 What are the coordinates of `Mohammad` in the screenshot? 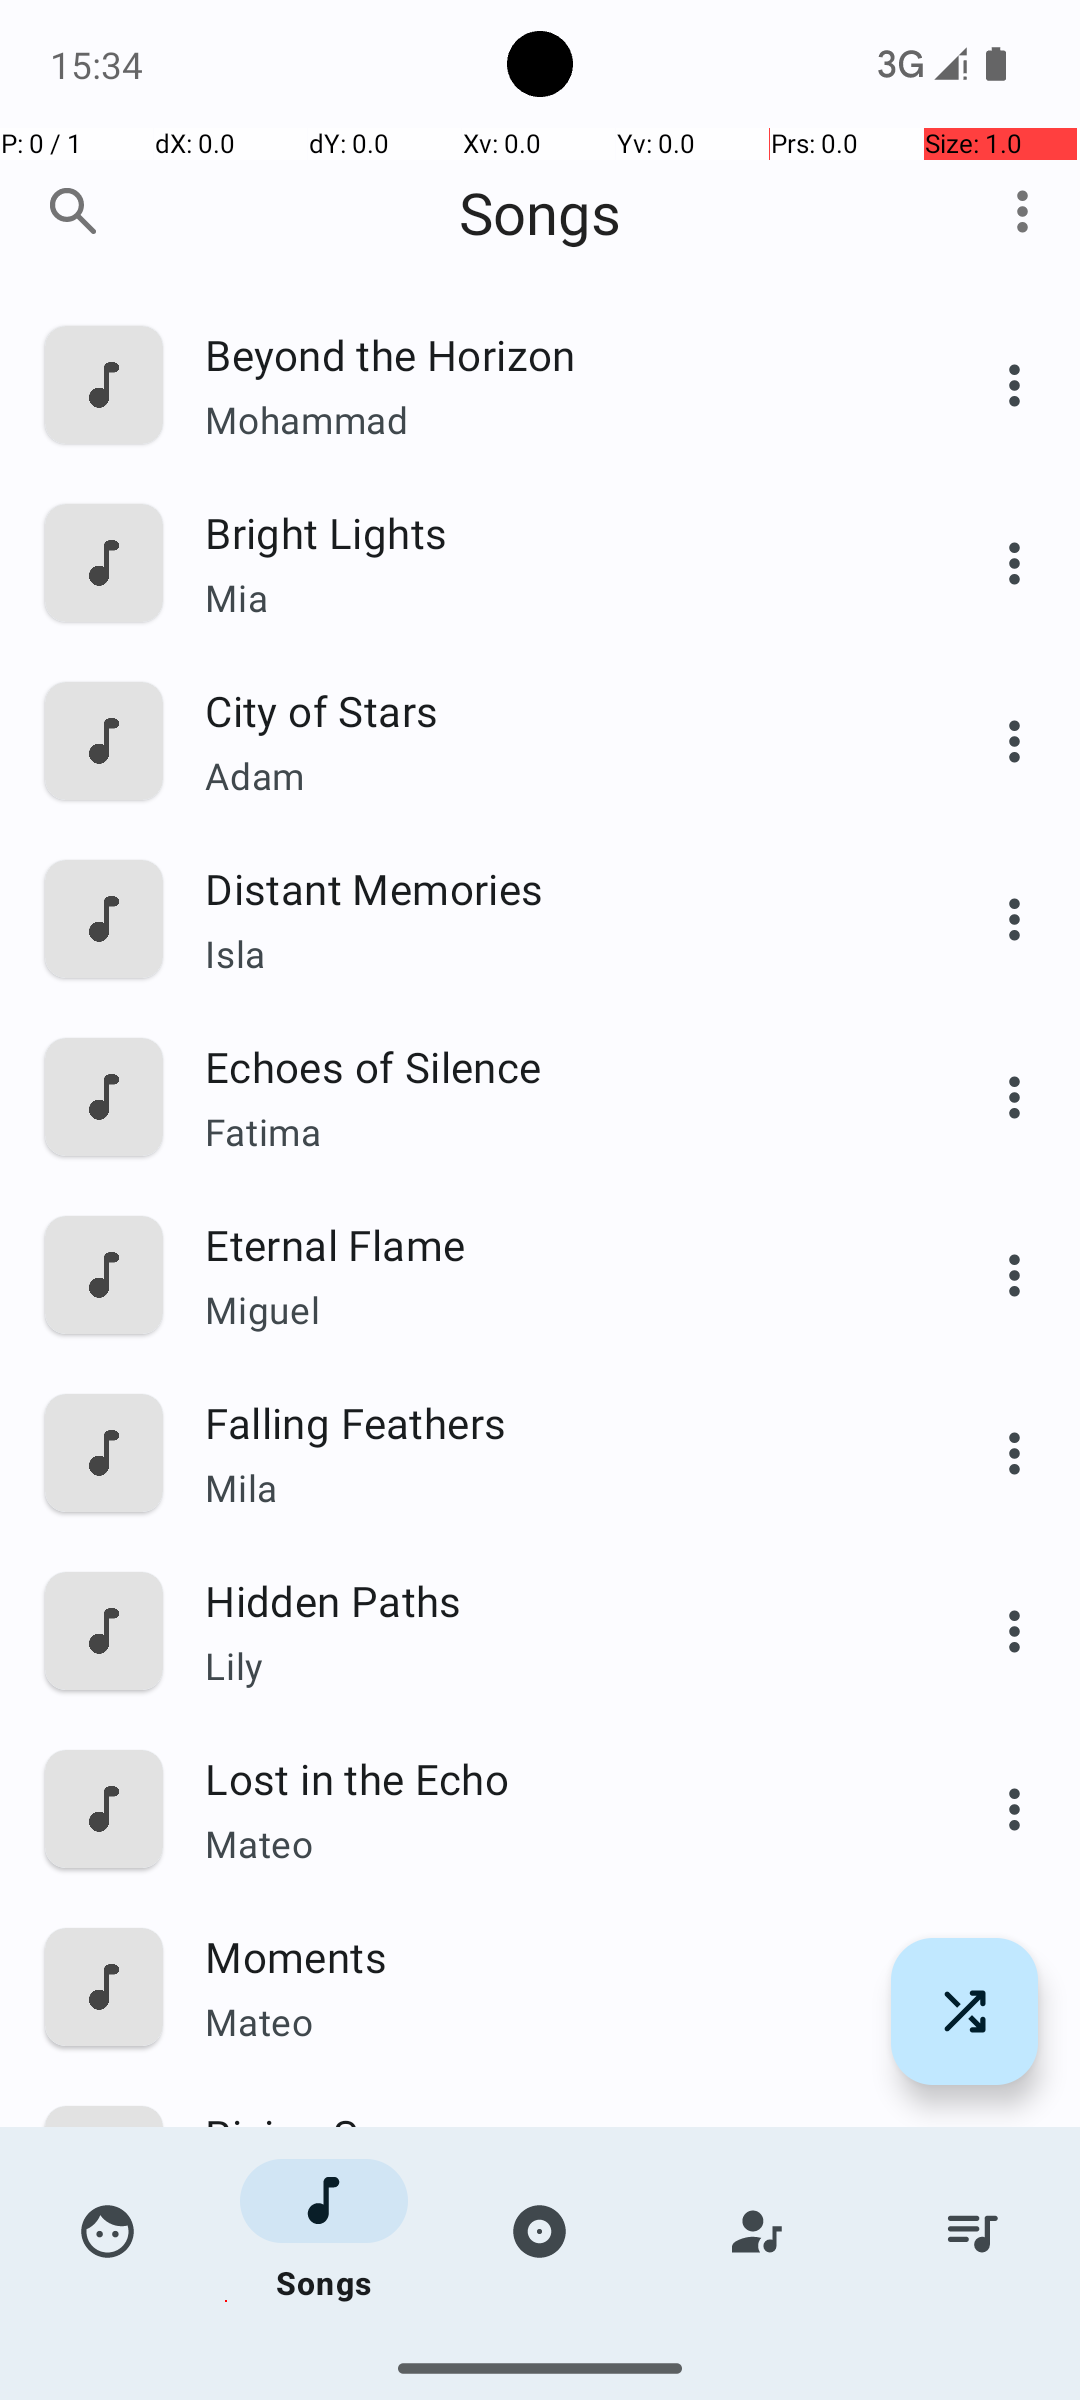 It's located at (557, 420).